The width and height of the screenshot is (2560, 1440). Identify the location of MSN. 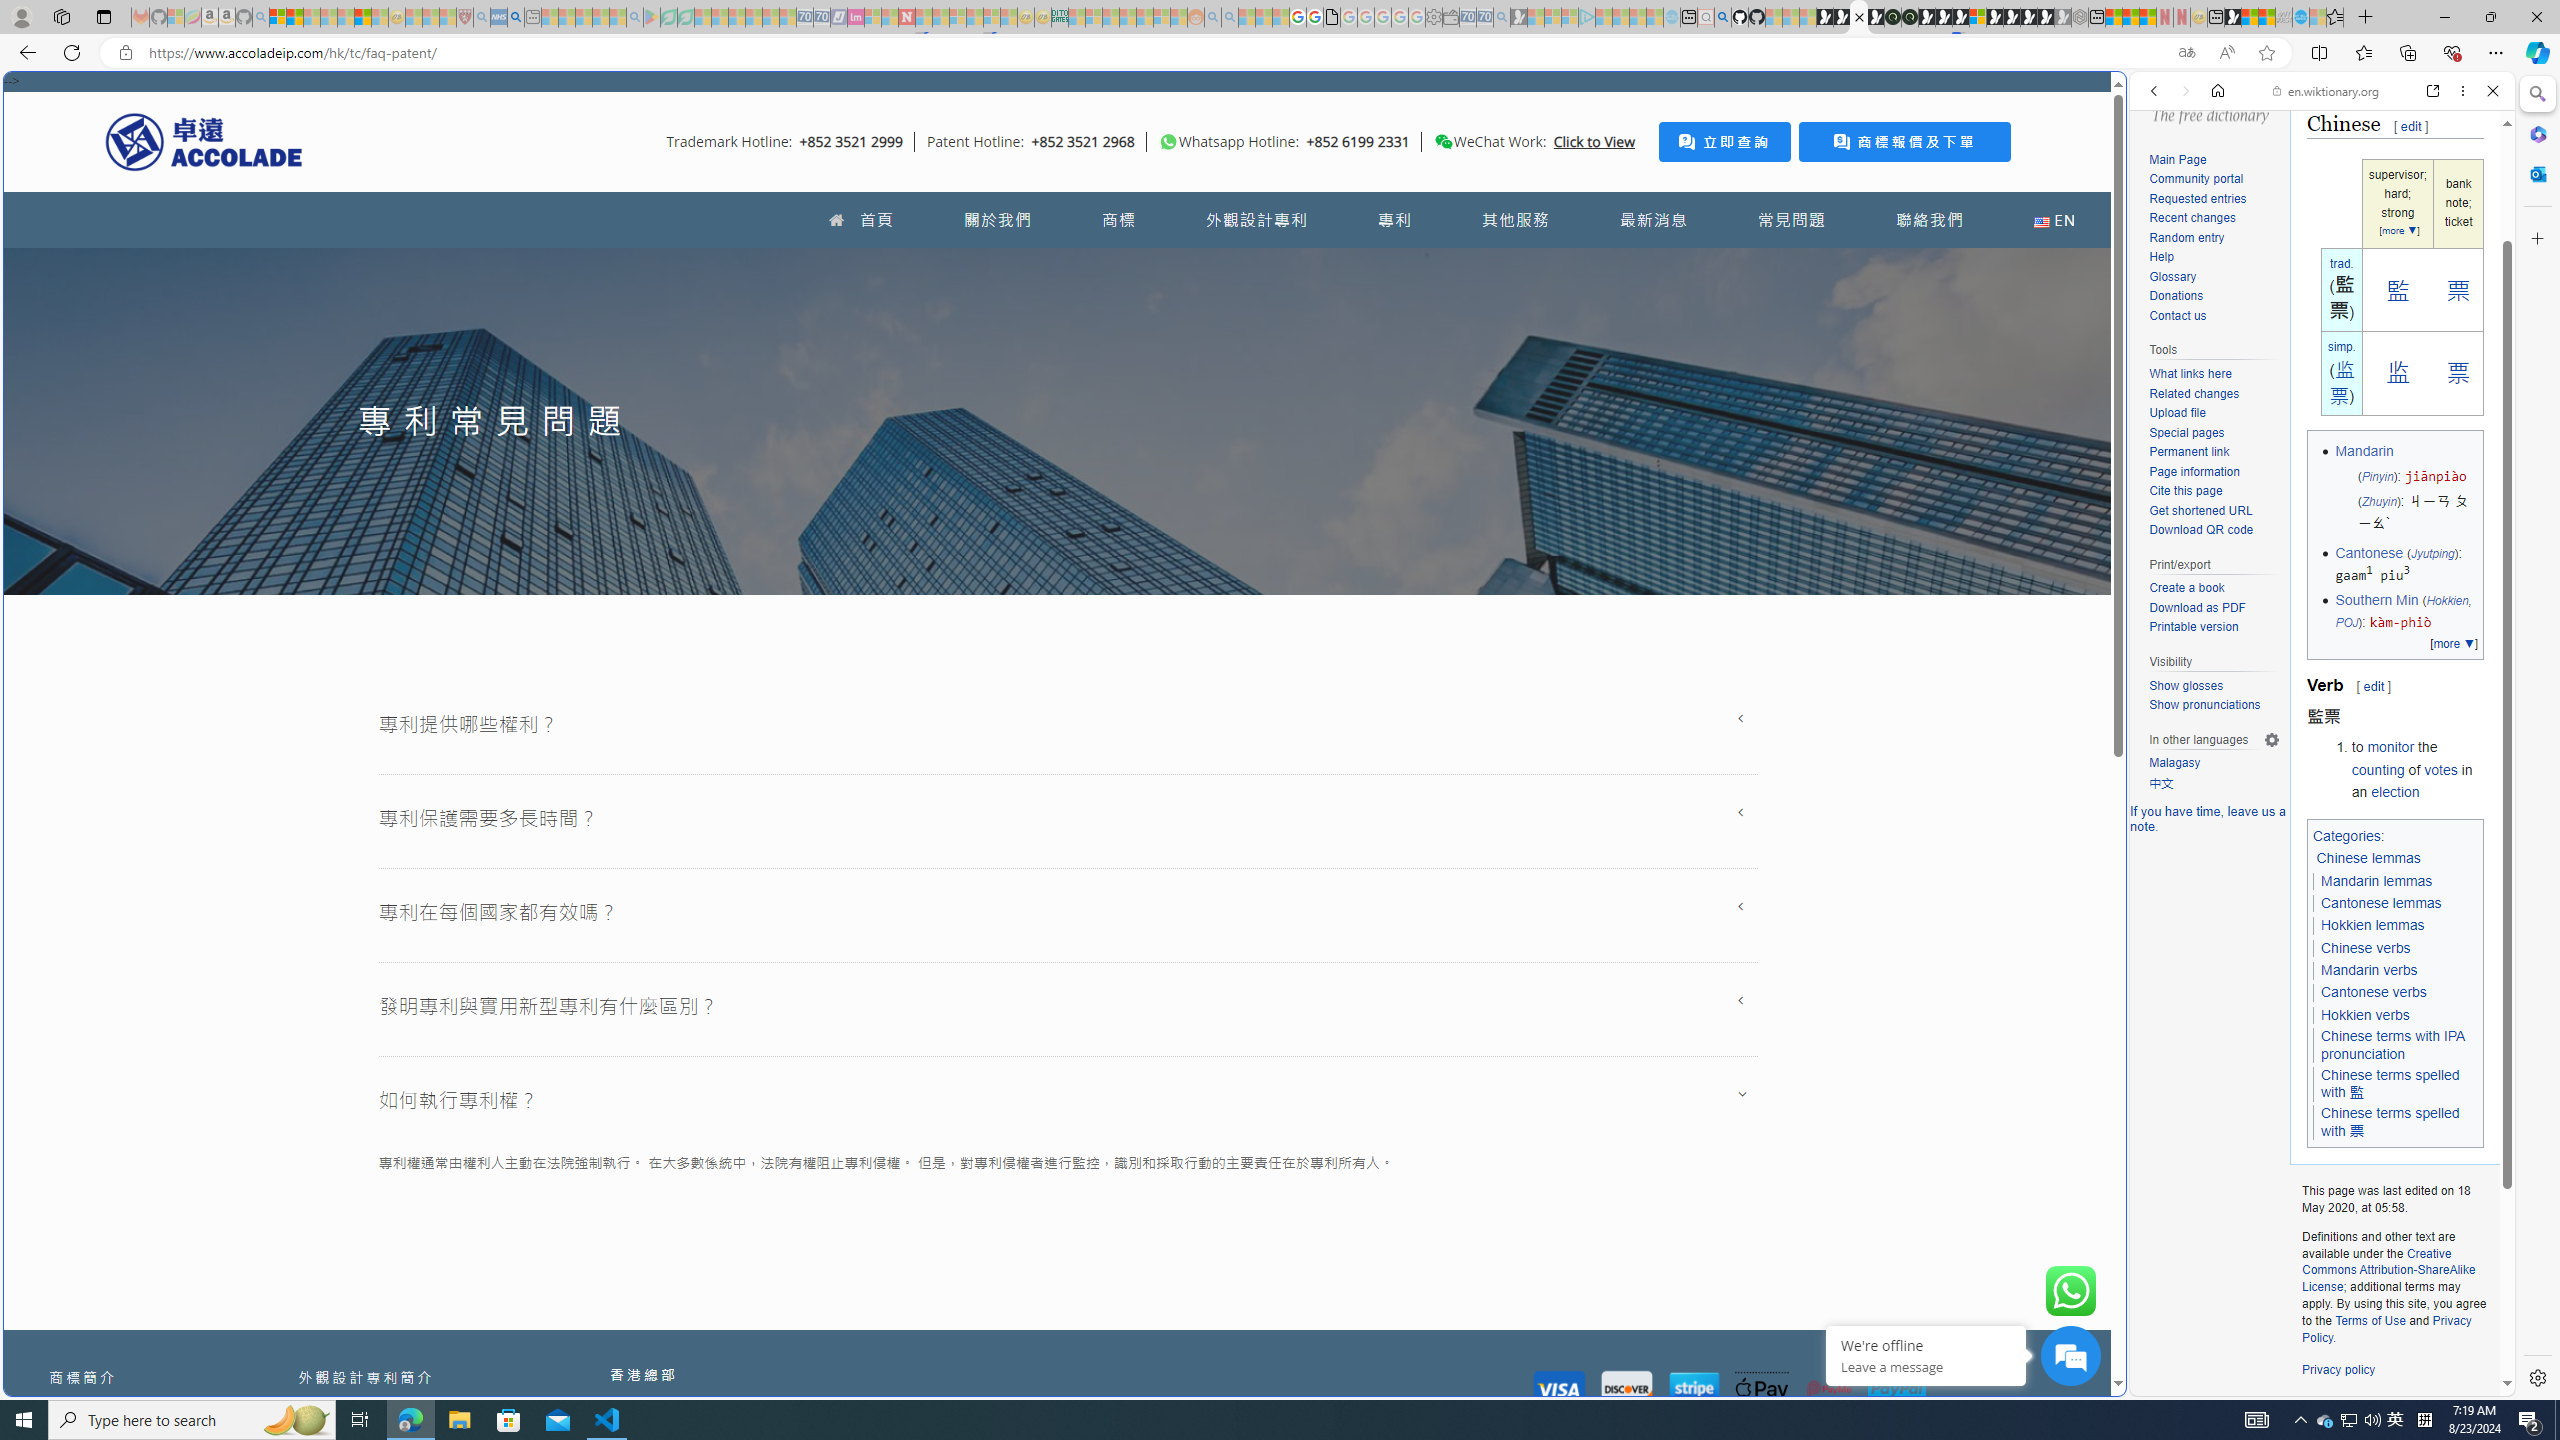
(1966, 944).